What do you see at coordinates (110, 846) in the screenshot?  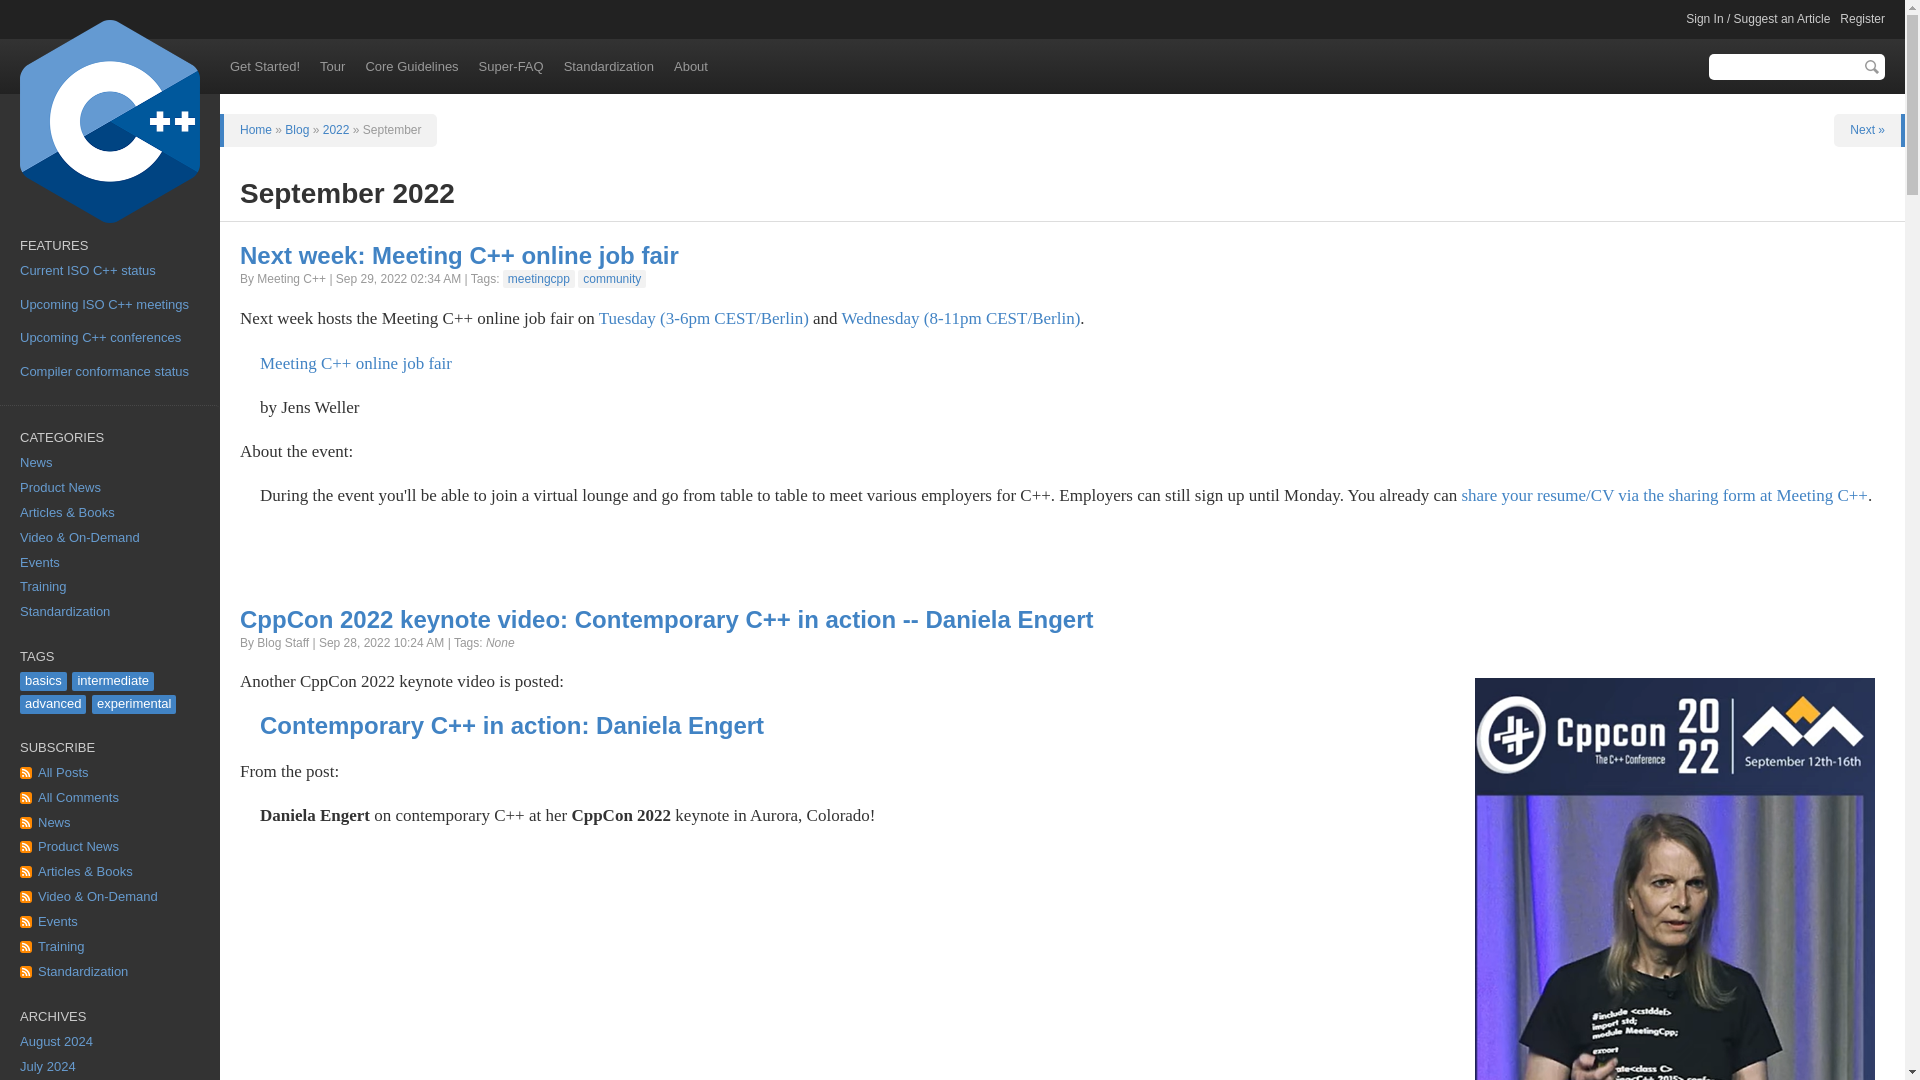 I see `Product News` at bounding box center [110, 846].